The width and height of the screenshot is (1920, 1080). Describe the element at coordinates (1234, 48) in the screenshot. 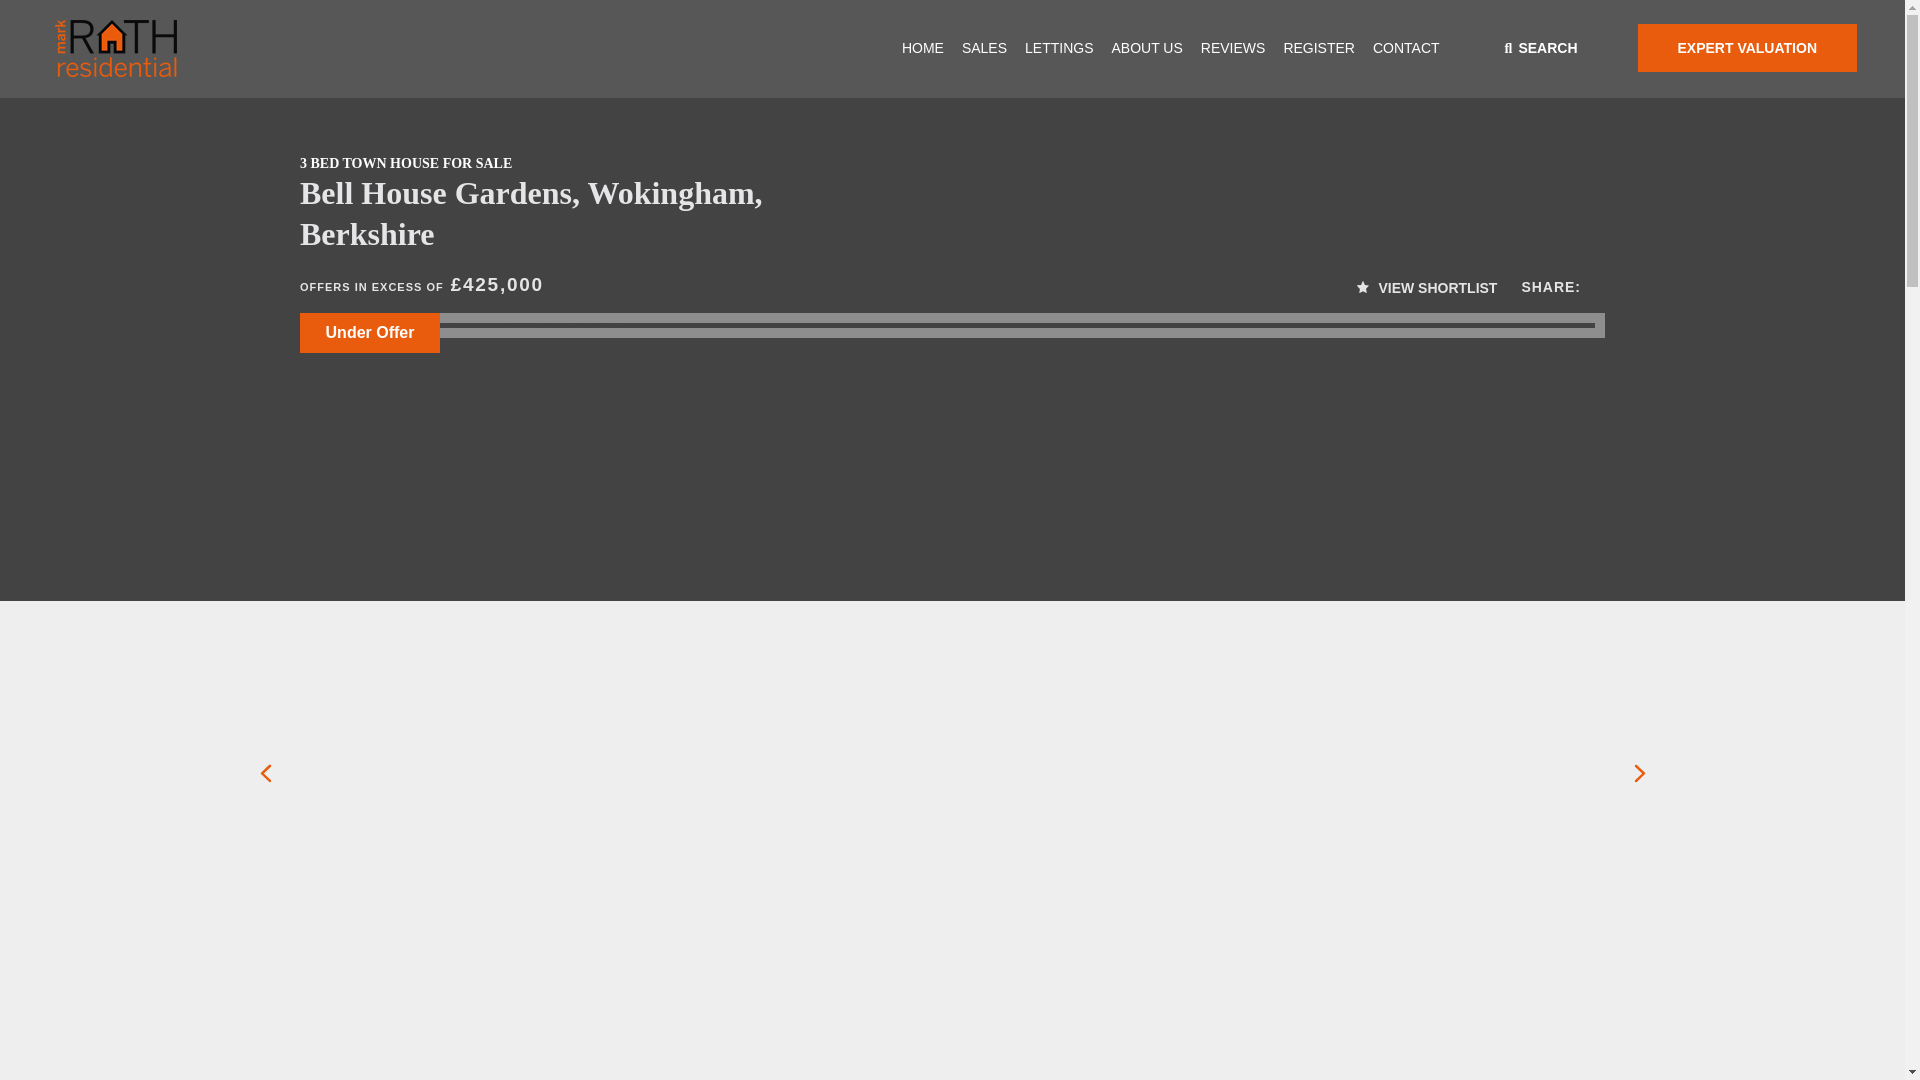

I see `REVIEWS` at that location.